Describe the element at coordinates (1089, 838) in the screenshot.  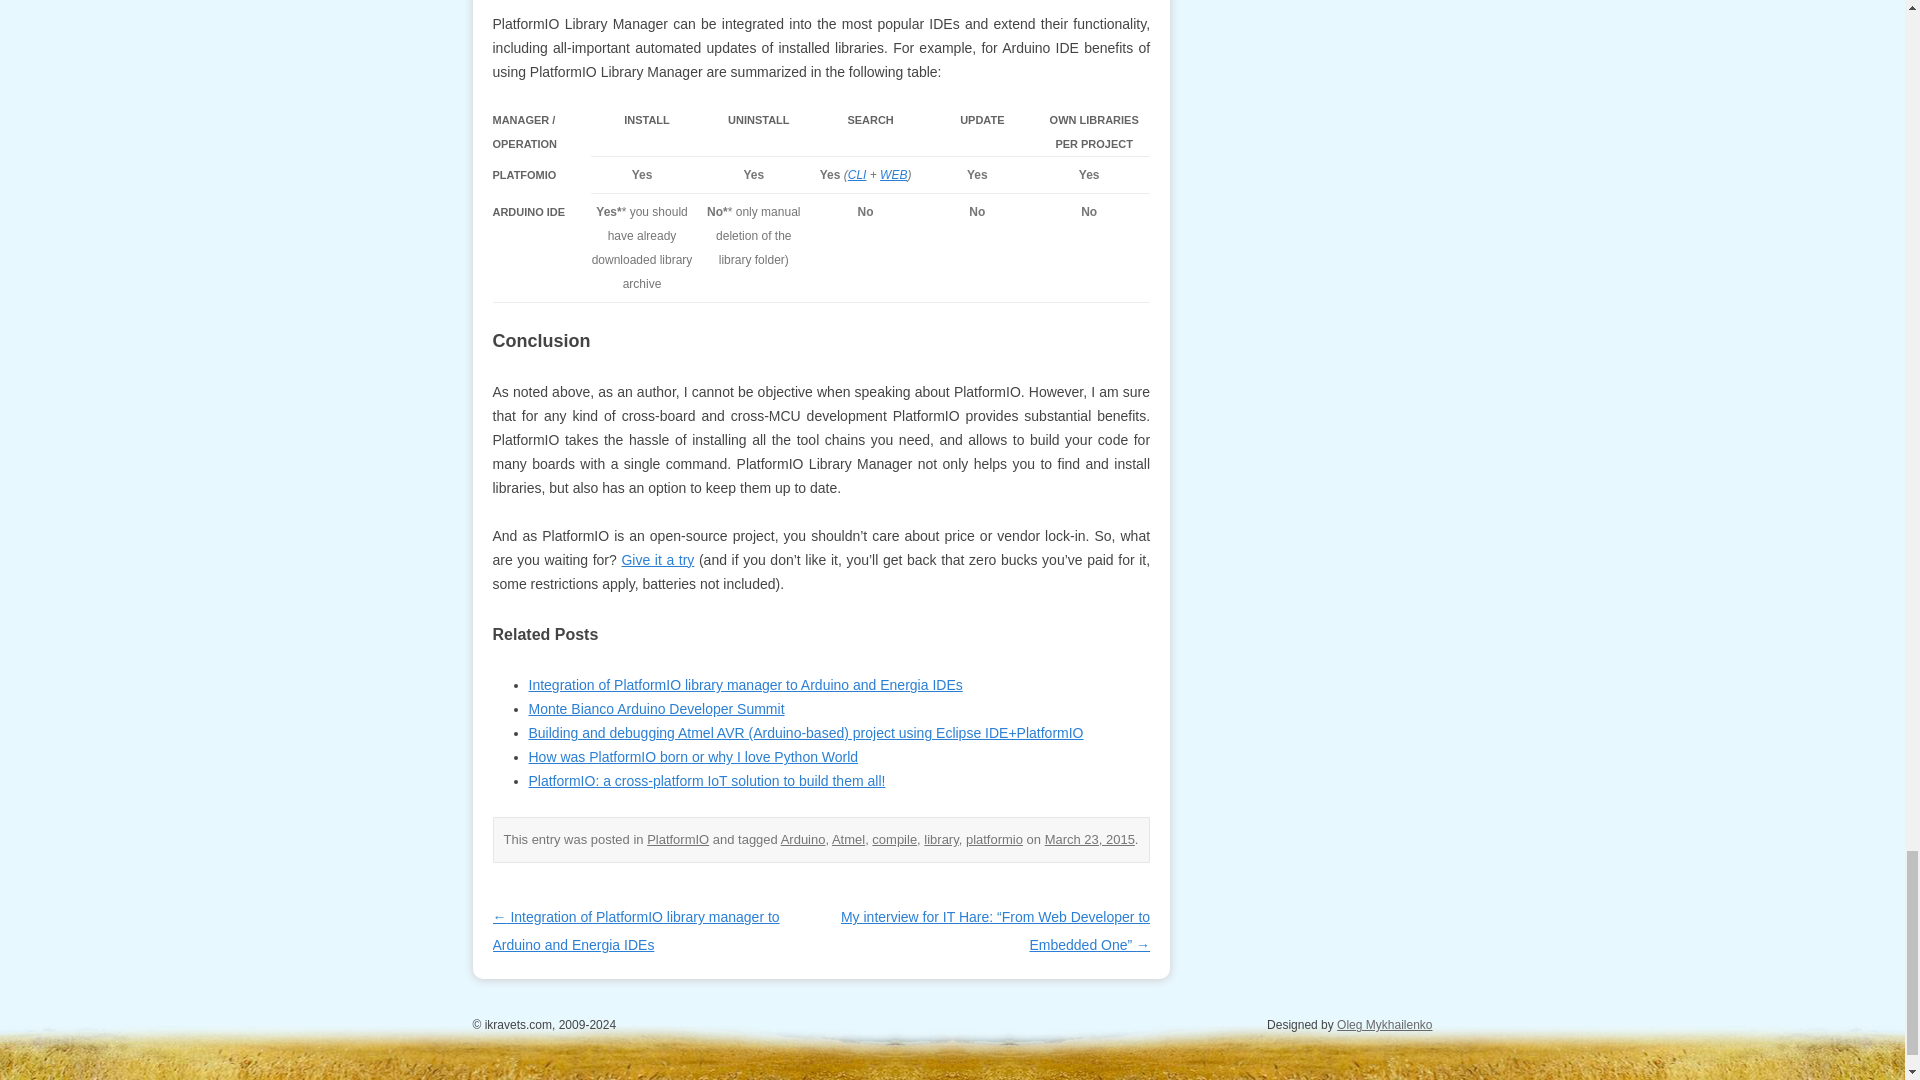
I see `2:26 pm` at that location.